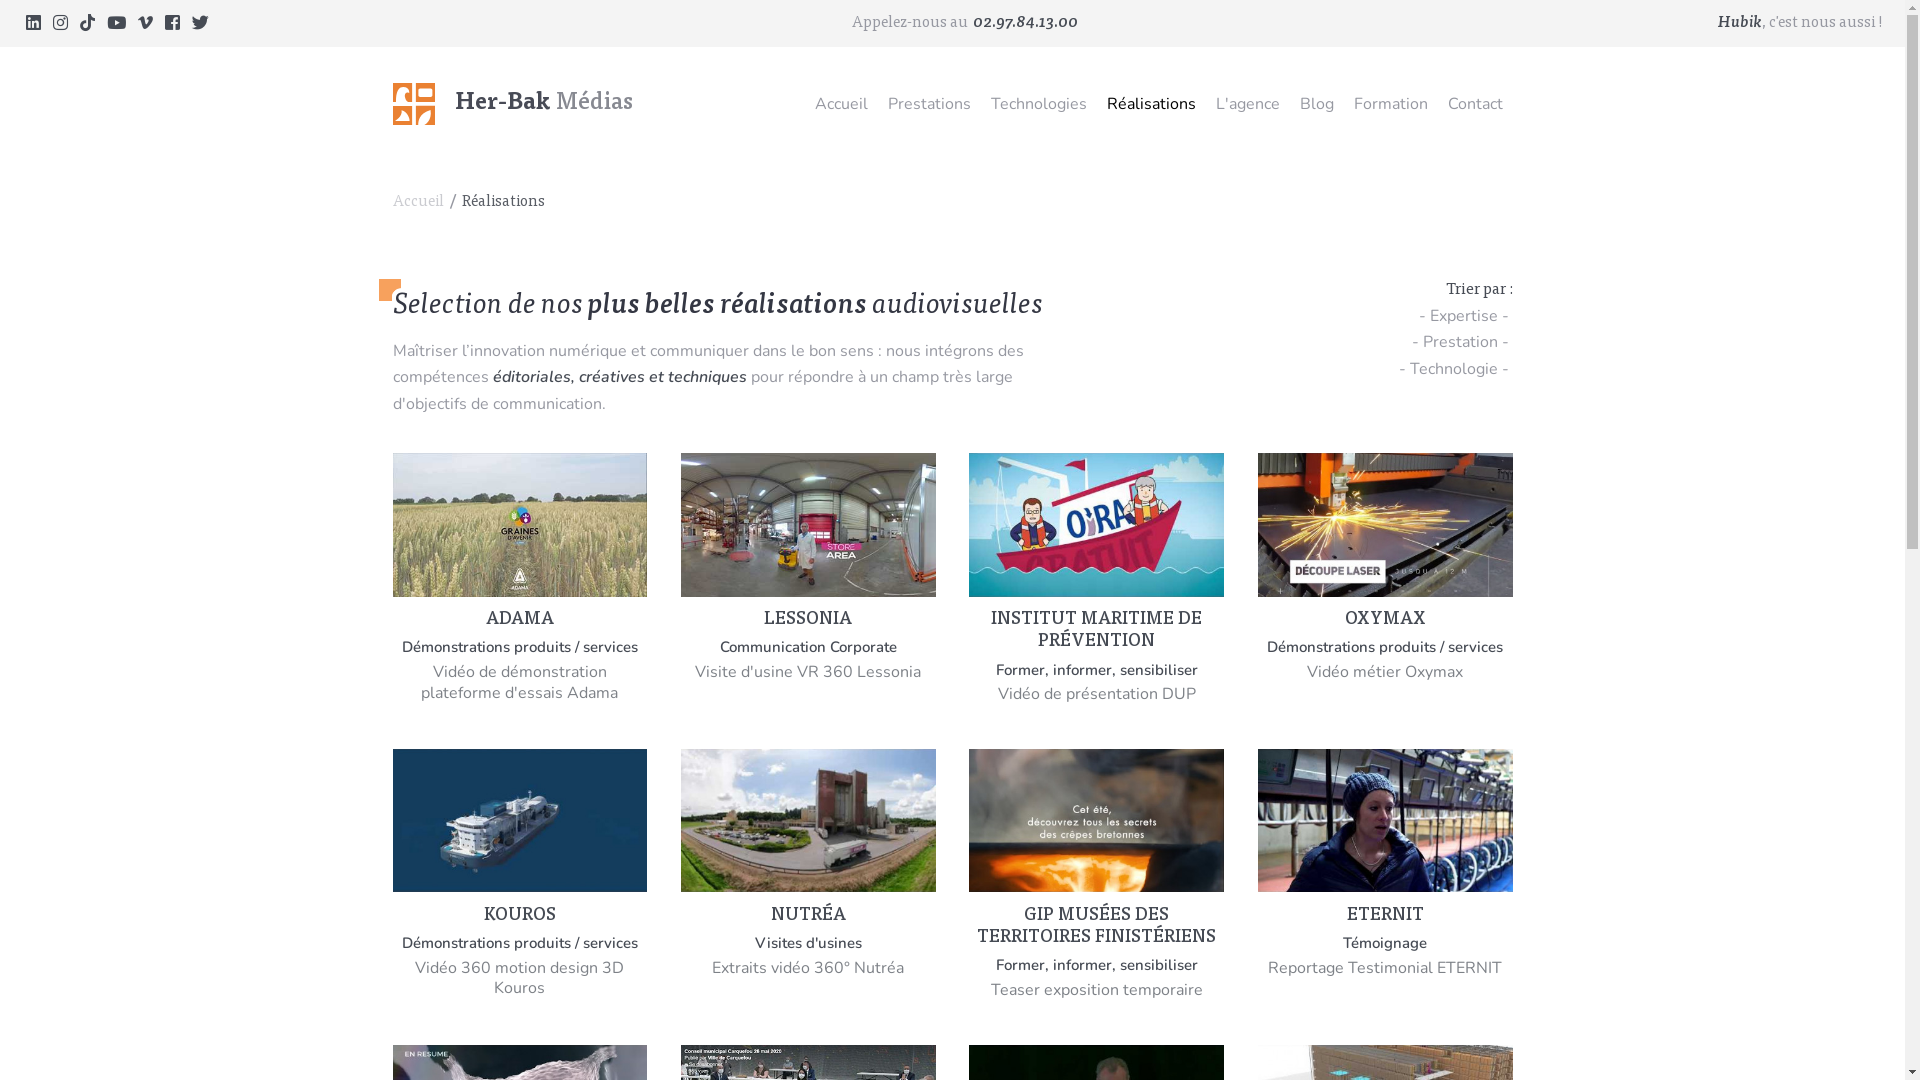 This screenshot has width=1920, height=1080. Describe the element at coordinates (200, 22) in the screenshot. I see `Retrouvez nous sur Twitter` at that location.